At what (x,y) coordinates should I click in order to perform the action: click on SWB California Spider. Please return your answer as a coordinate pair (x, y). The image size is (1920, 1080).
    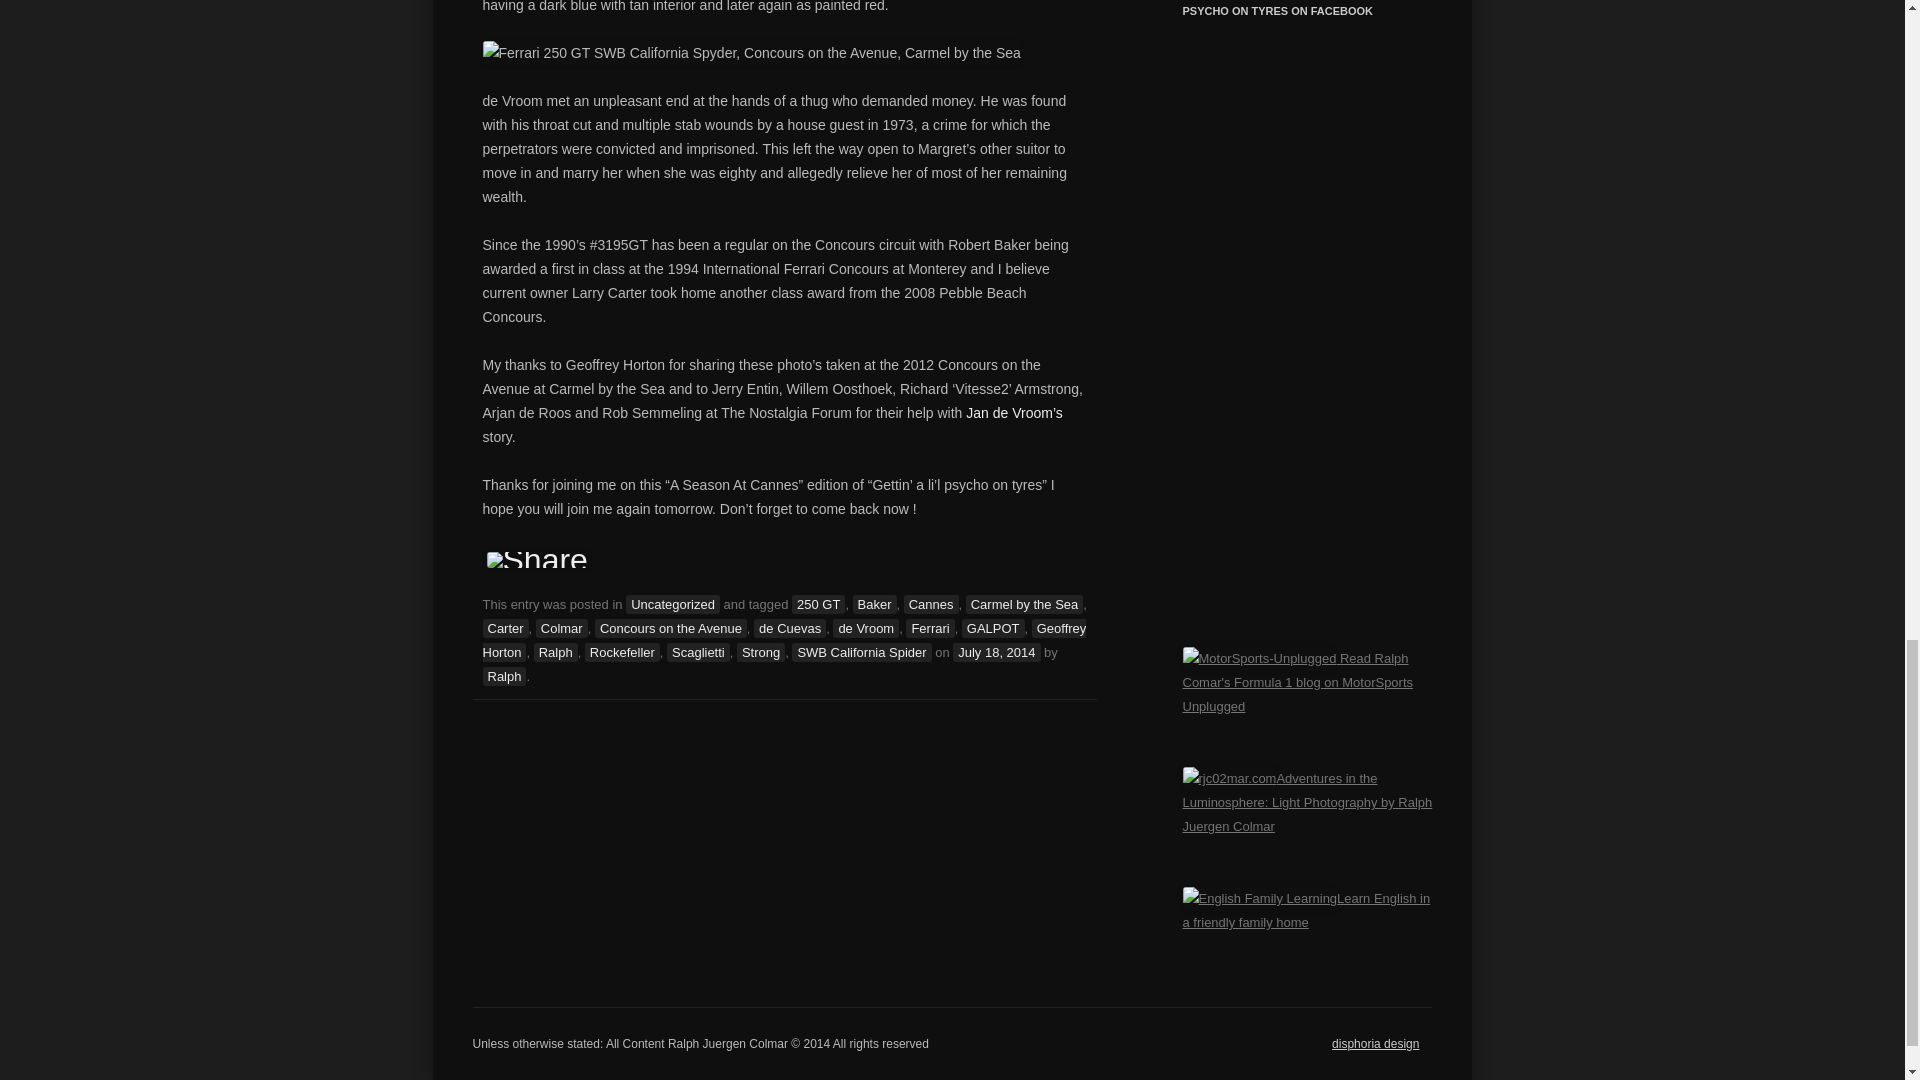
    Looking at the image, I should click on (861, 652).